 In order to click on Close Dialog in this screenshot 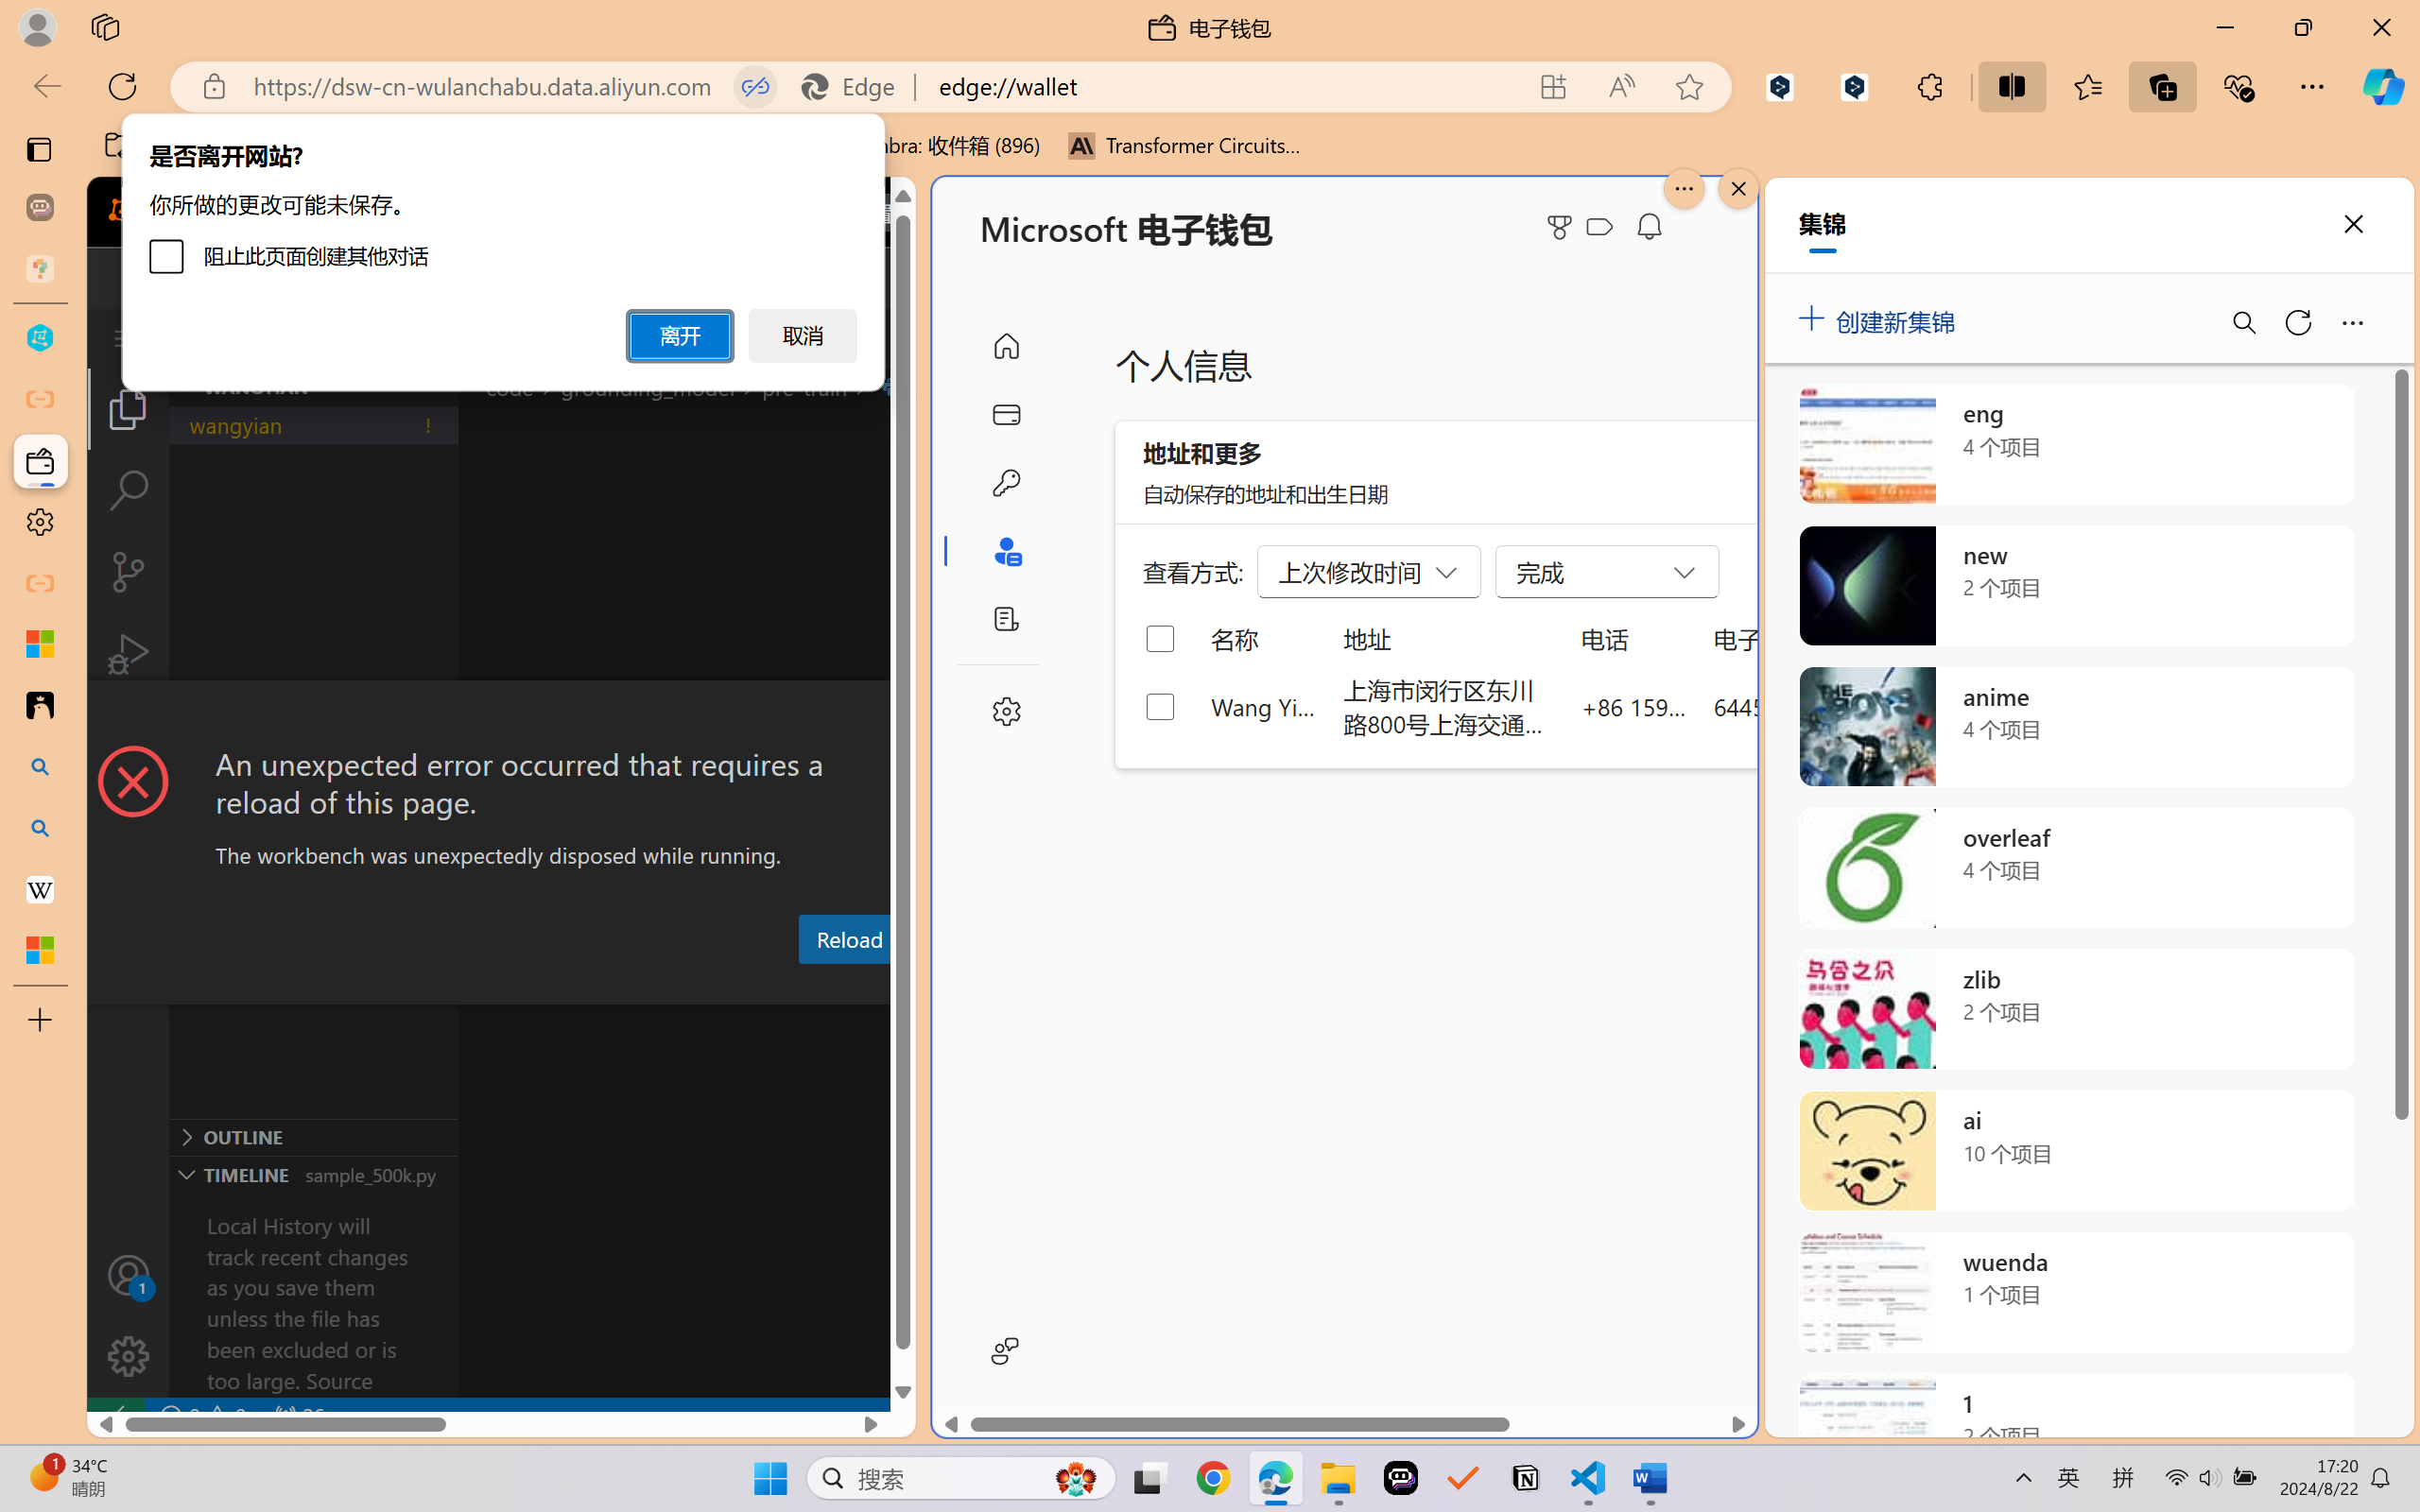, I will do `click(907, 715)`.